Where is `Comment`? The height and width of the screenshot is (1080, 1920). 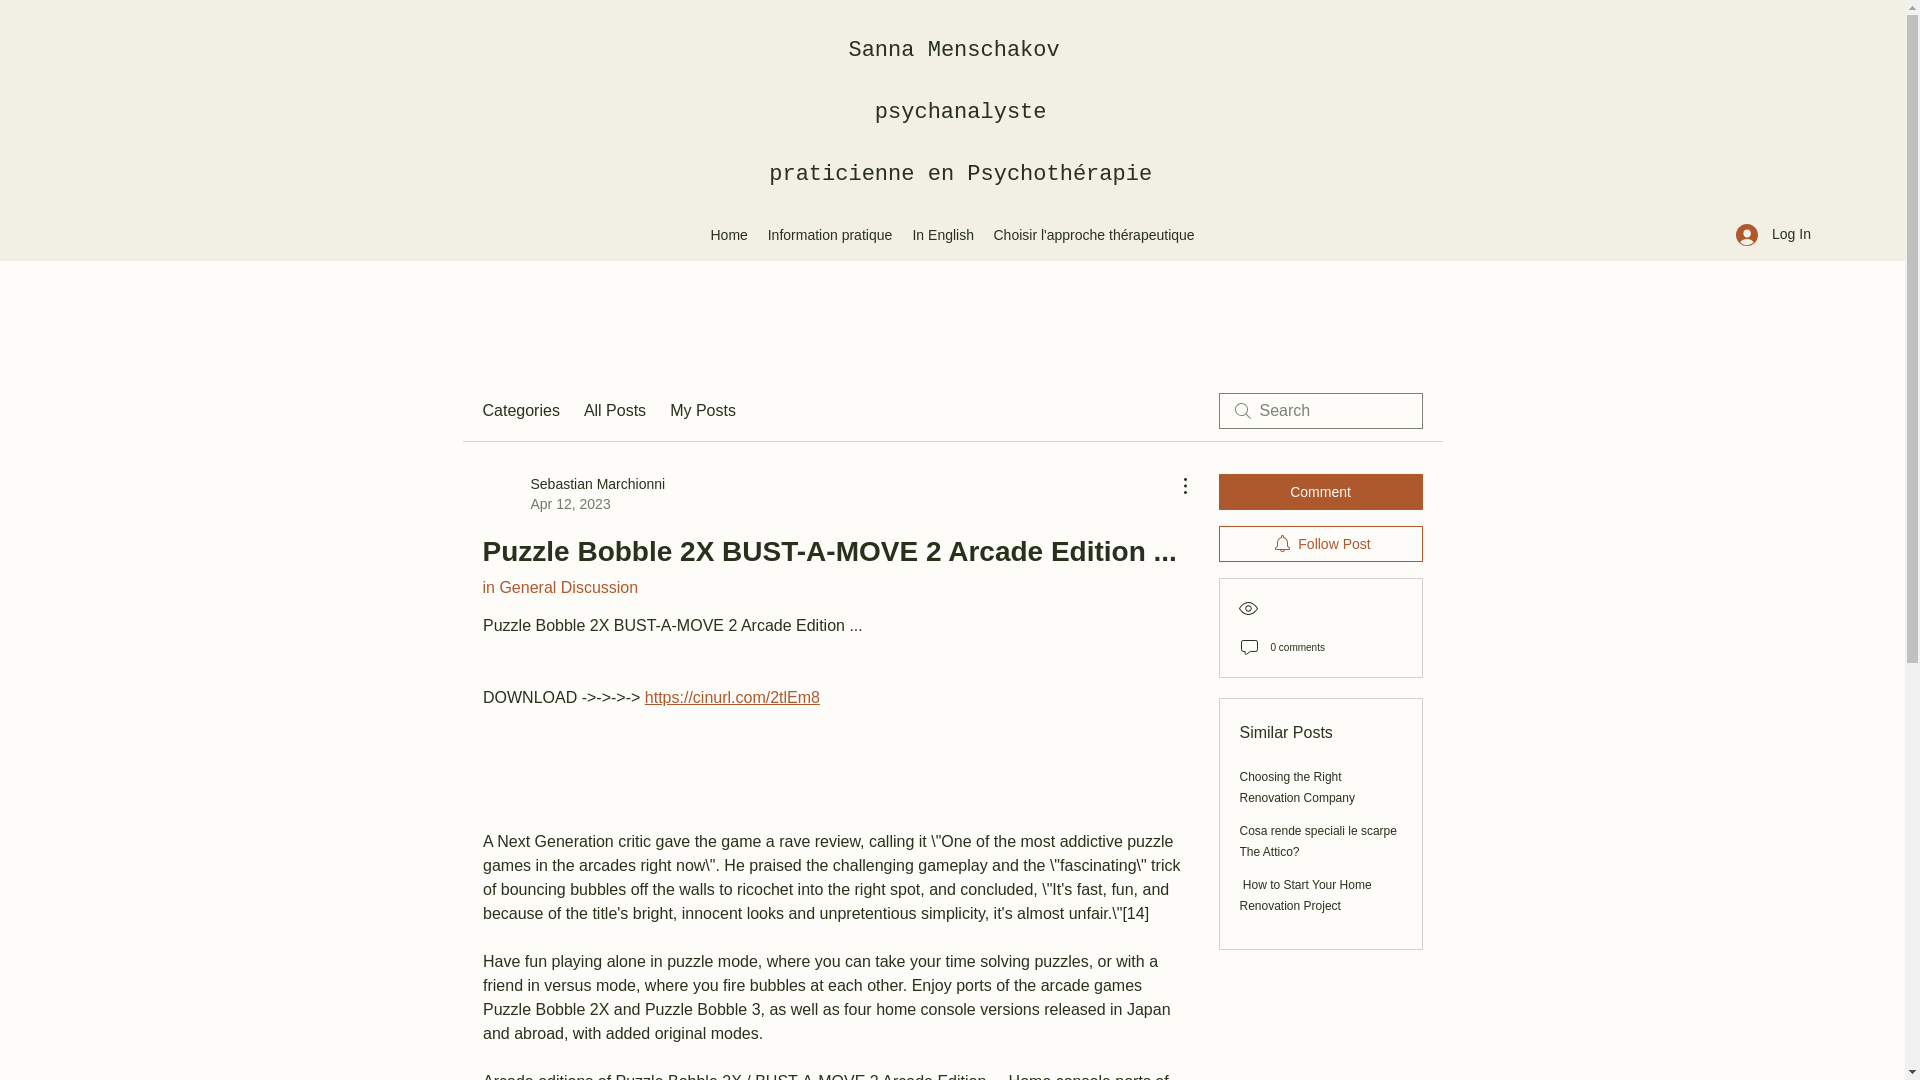
Comment is located at coordinates (1320, 492).